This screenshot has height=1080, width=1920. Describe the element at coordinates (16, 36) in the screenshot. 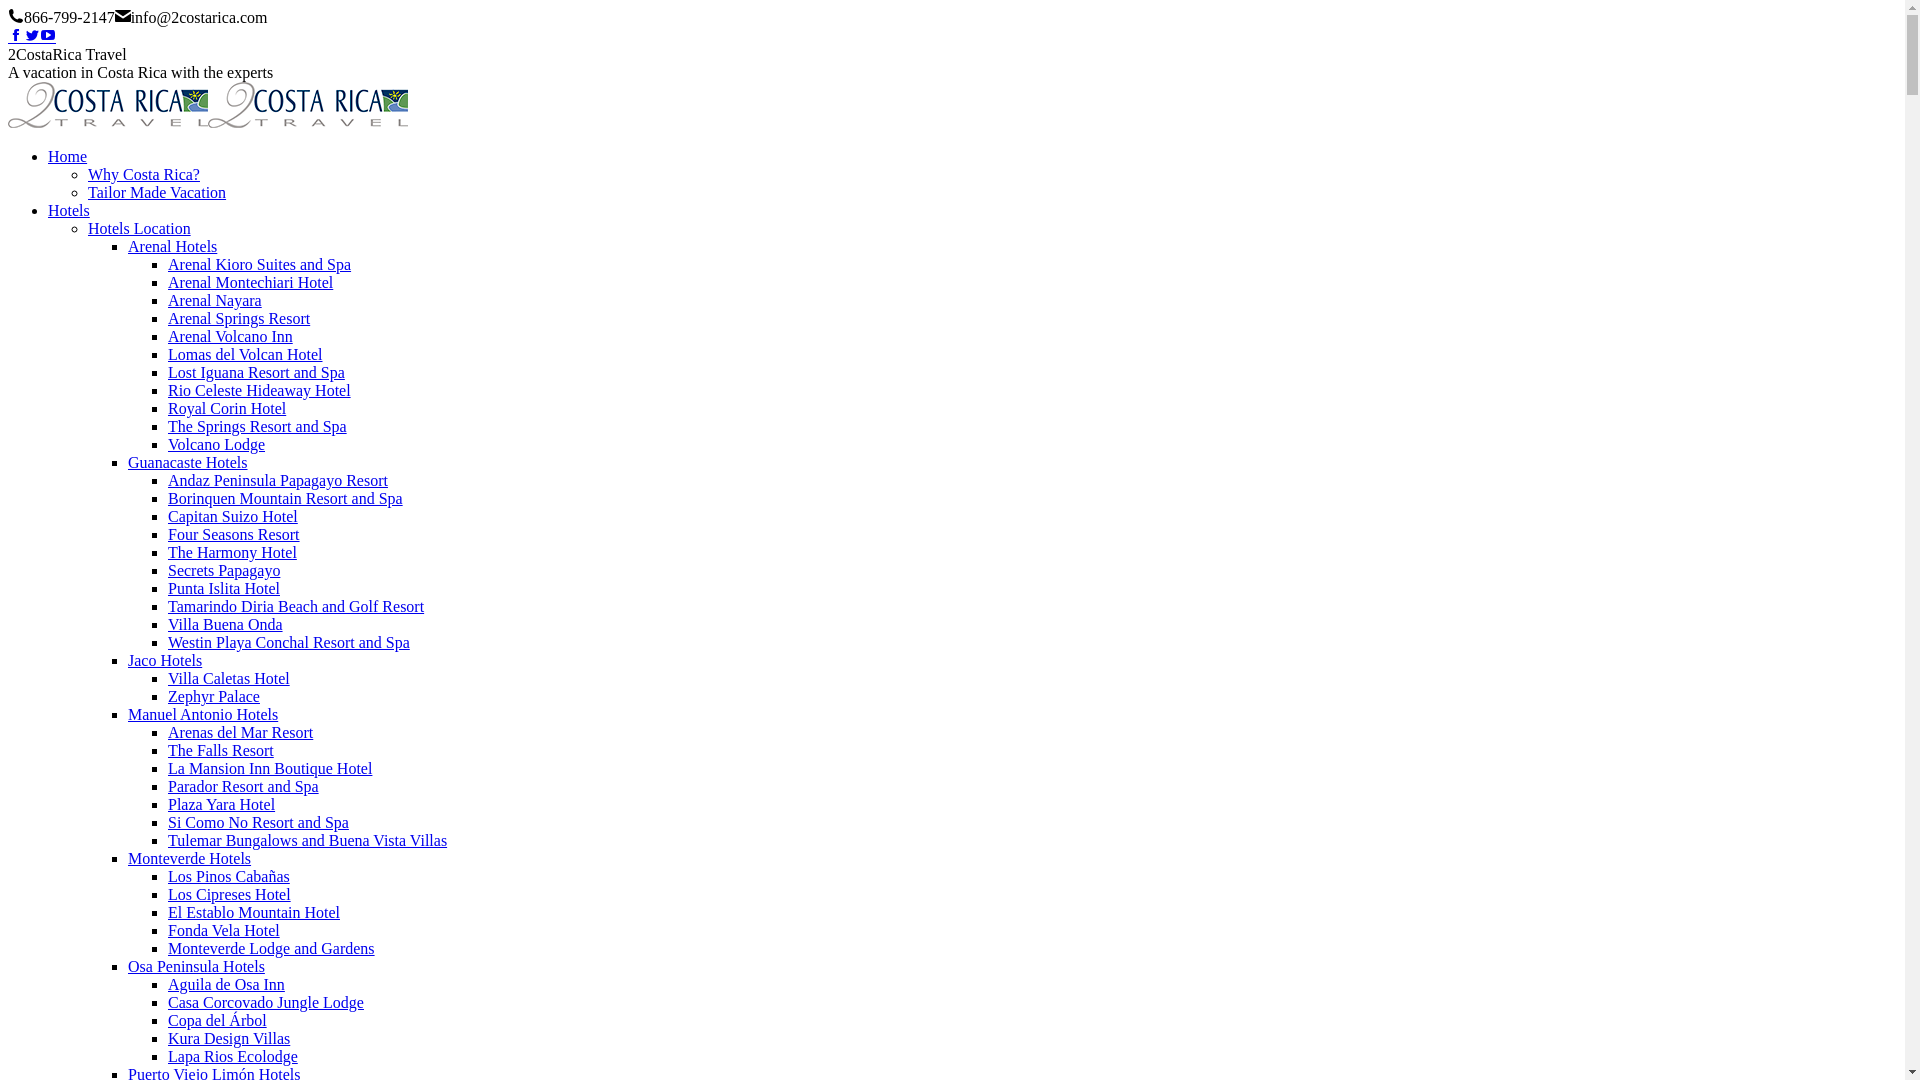

I see `Facebook page opens in new window` at that location.